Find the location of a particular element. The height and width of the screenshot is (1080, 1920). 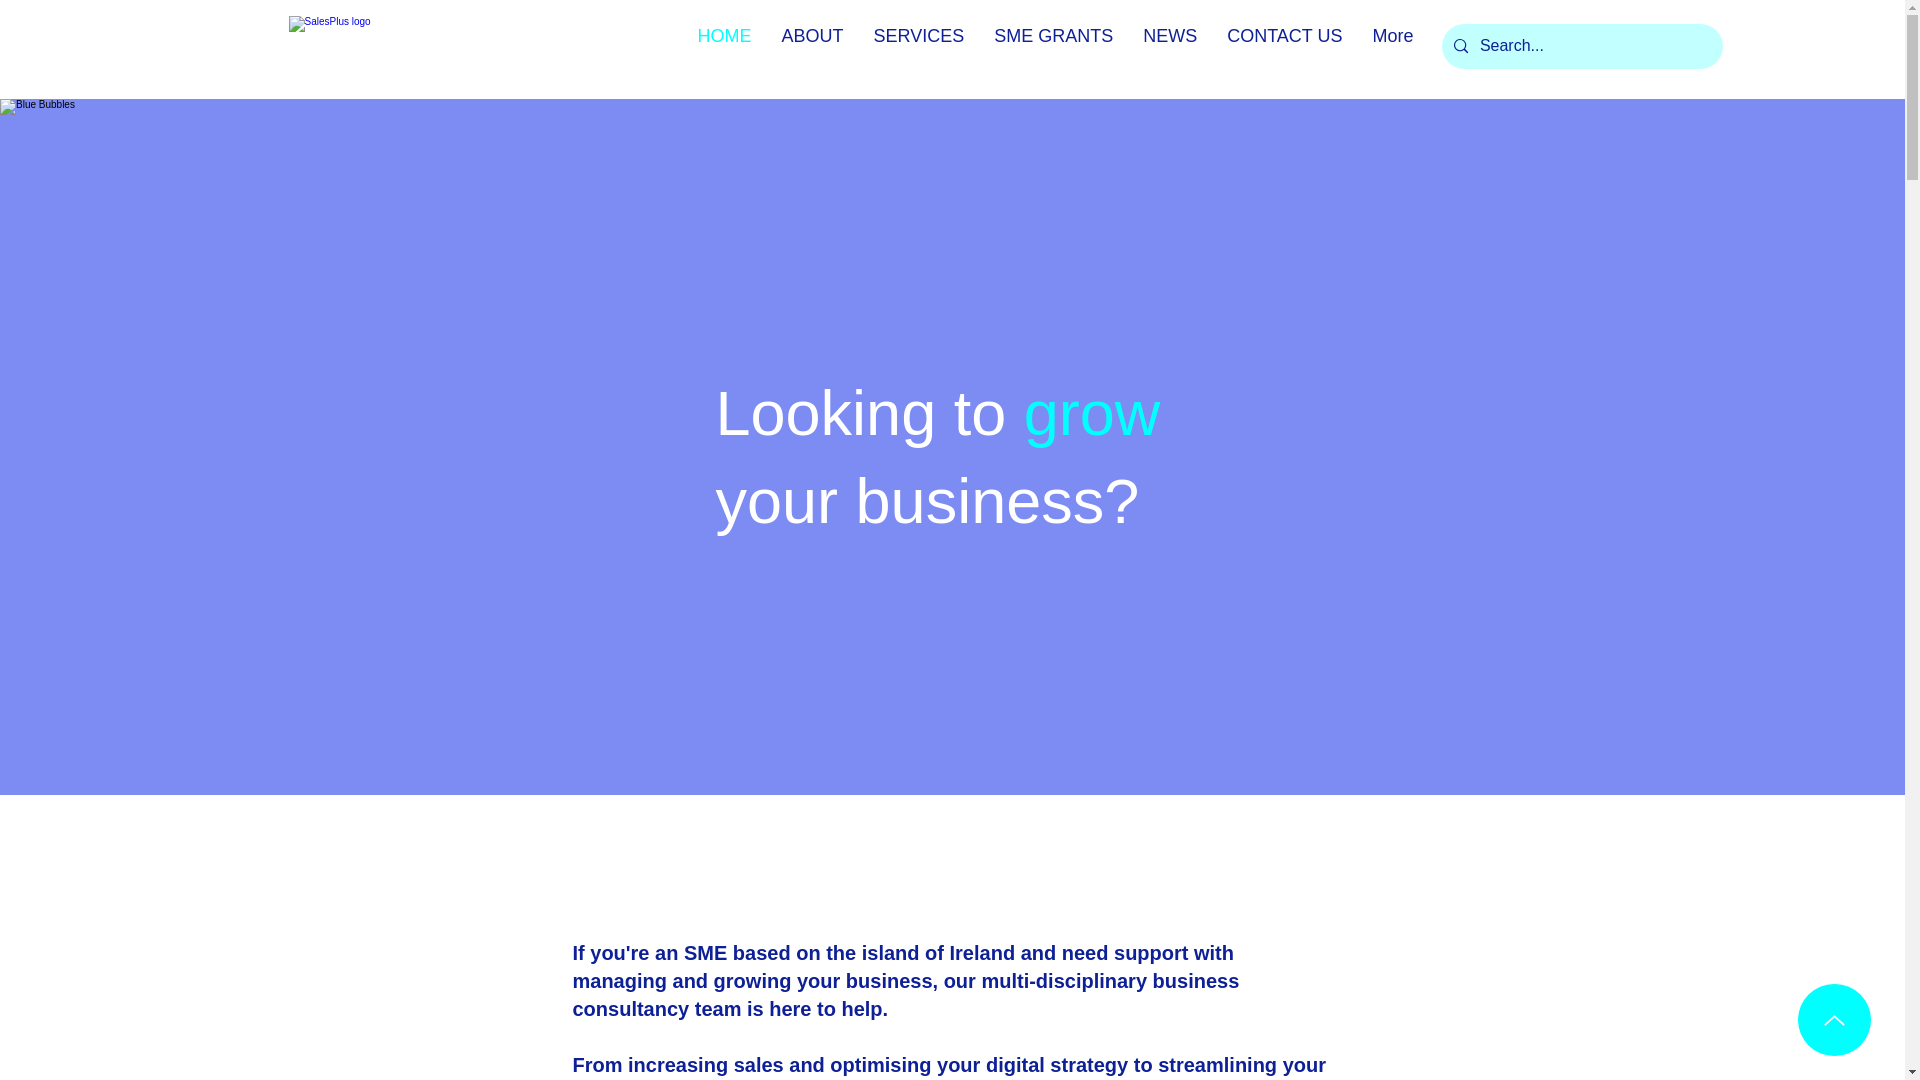

SERVICES is located at coordinates (918, 48).